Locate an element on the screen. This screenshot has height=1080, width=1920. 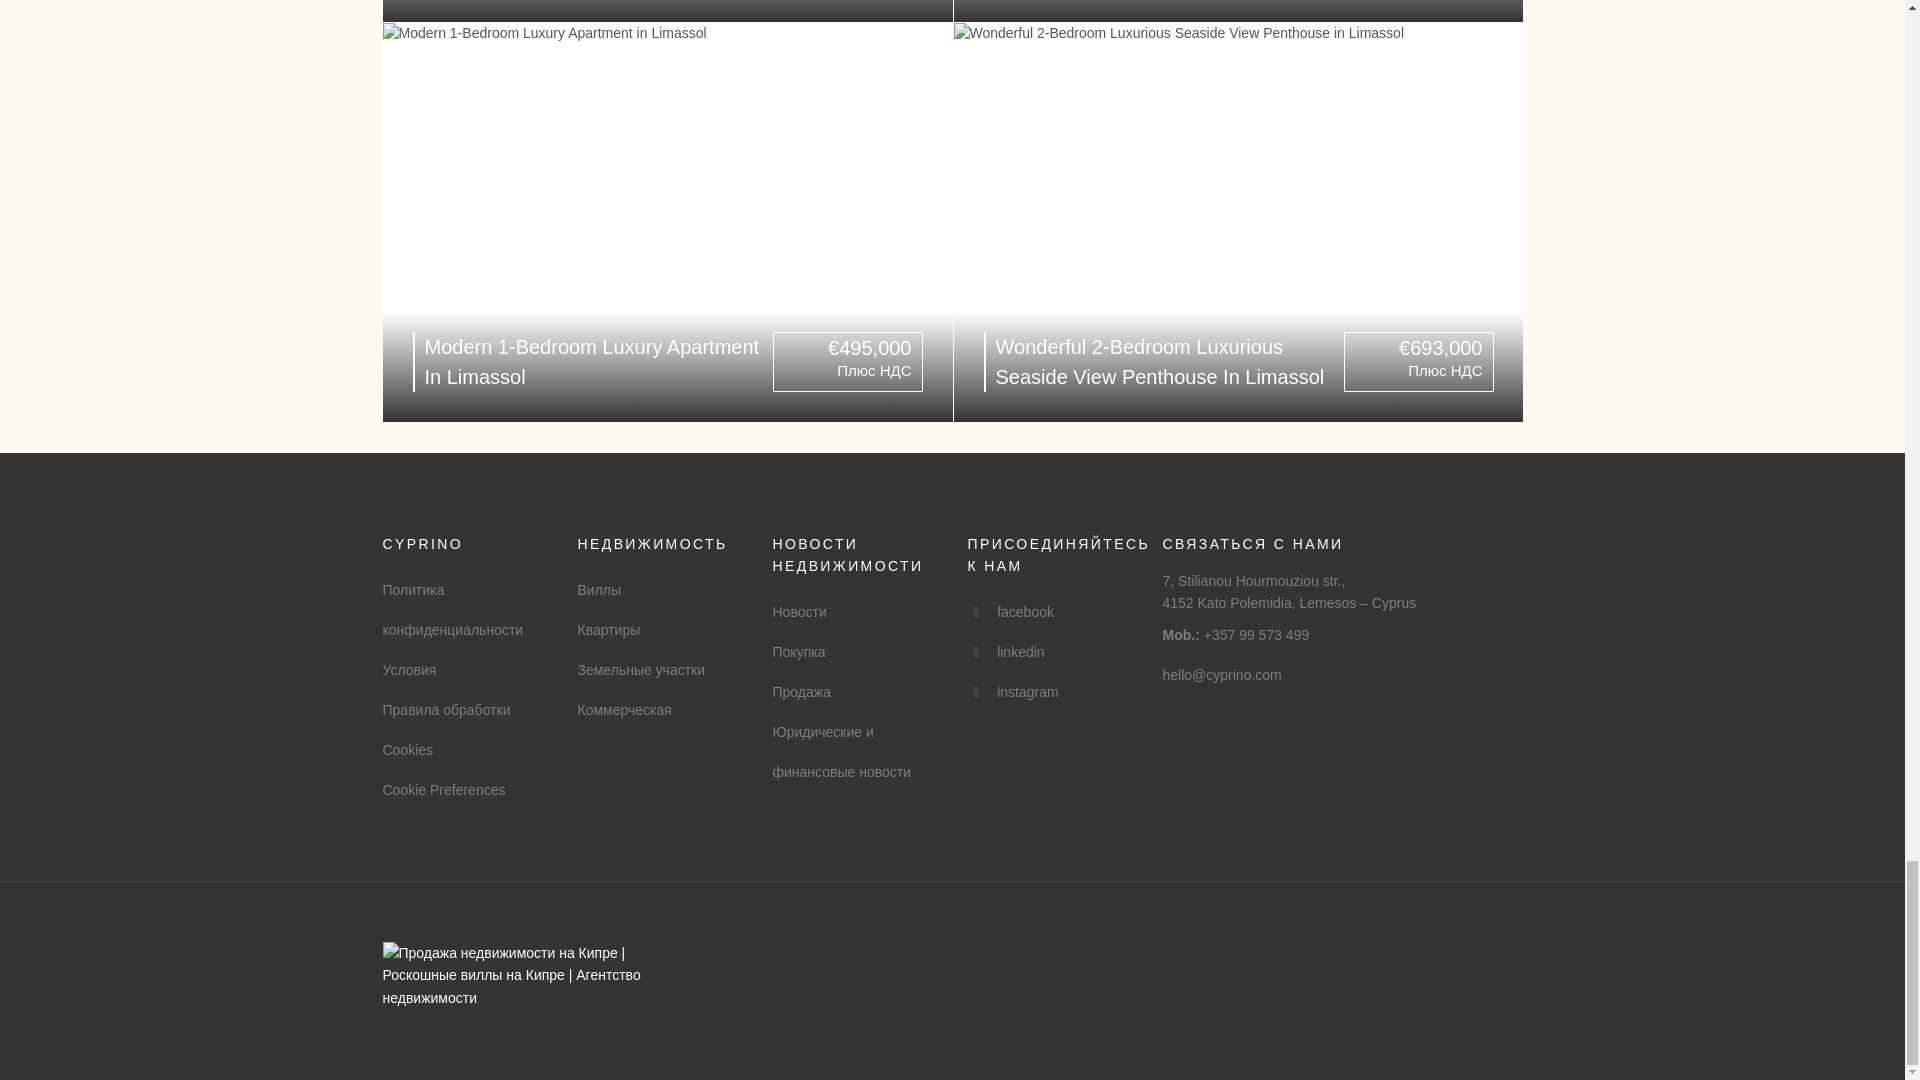
Stunning 1-Bedroom Luxurious Apartment in Limassol is located at coordinates (667, 10).